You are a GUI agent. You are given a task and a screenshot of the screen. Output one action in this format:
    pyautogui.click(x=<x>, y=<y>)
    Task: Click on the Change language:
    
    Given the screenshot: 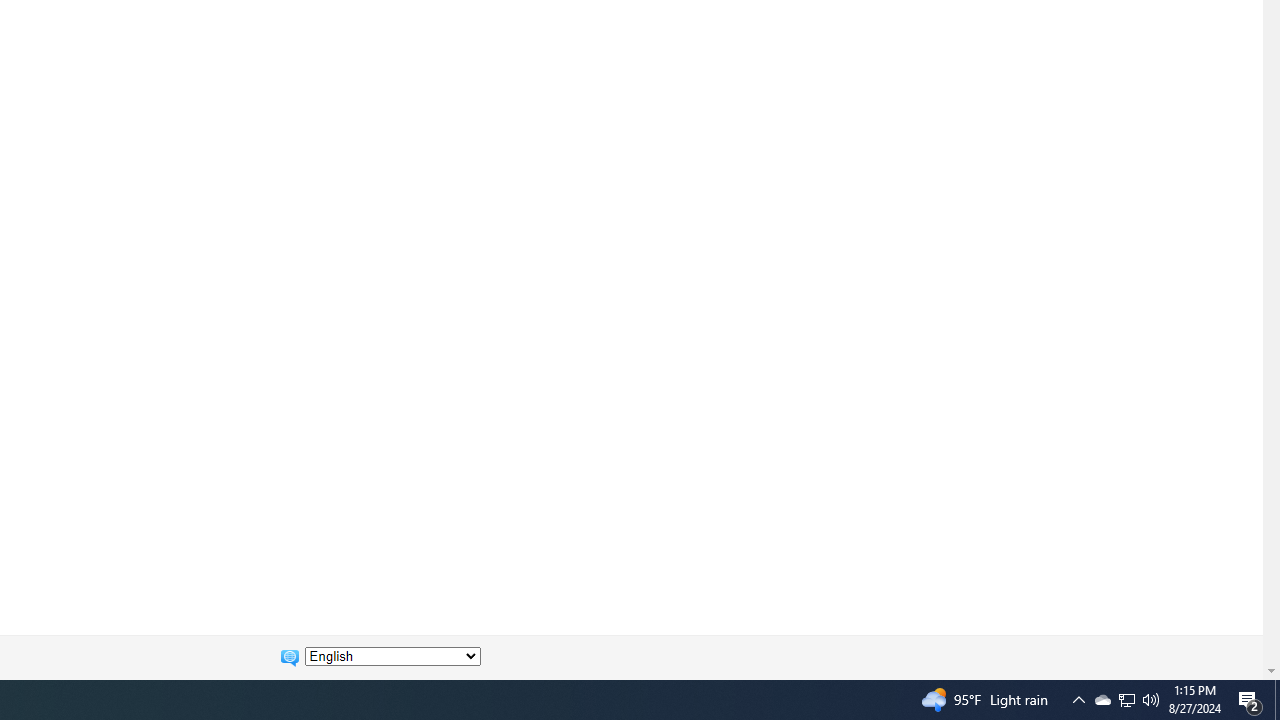 What is the action you would take?
    pyautogui.click(x=392, y=656)
    